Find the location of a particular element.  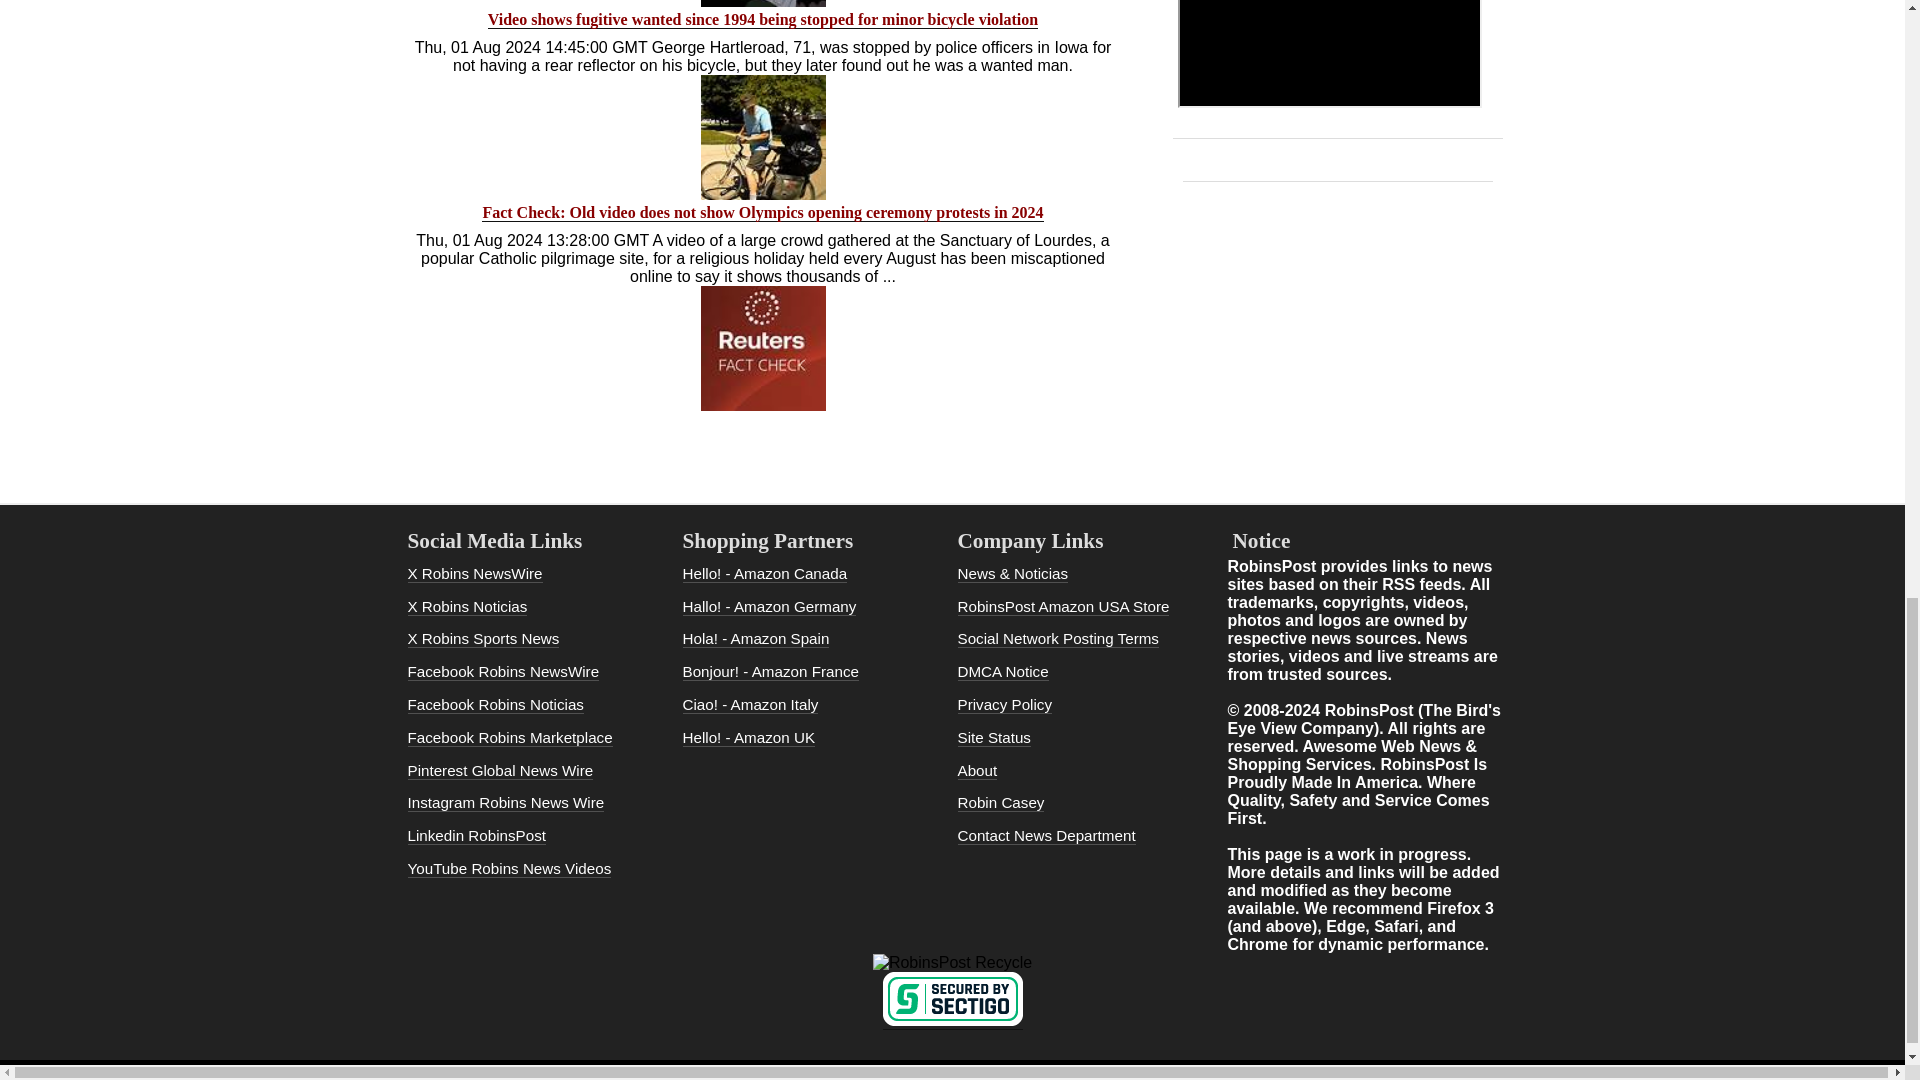

X Robins Noticias is located at coordinates (468, 606).